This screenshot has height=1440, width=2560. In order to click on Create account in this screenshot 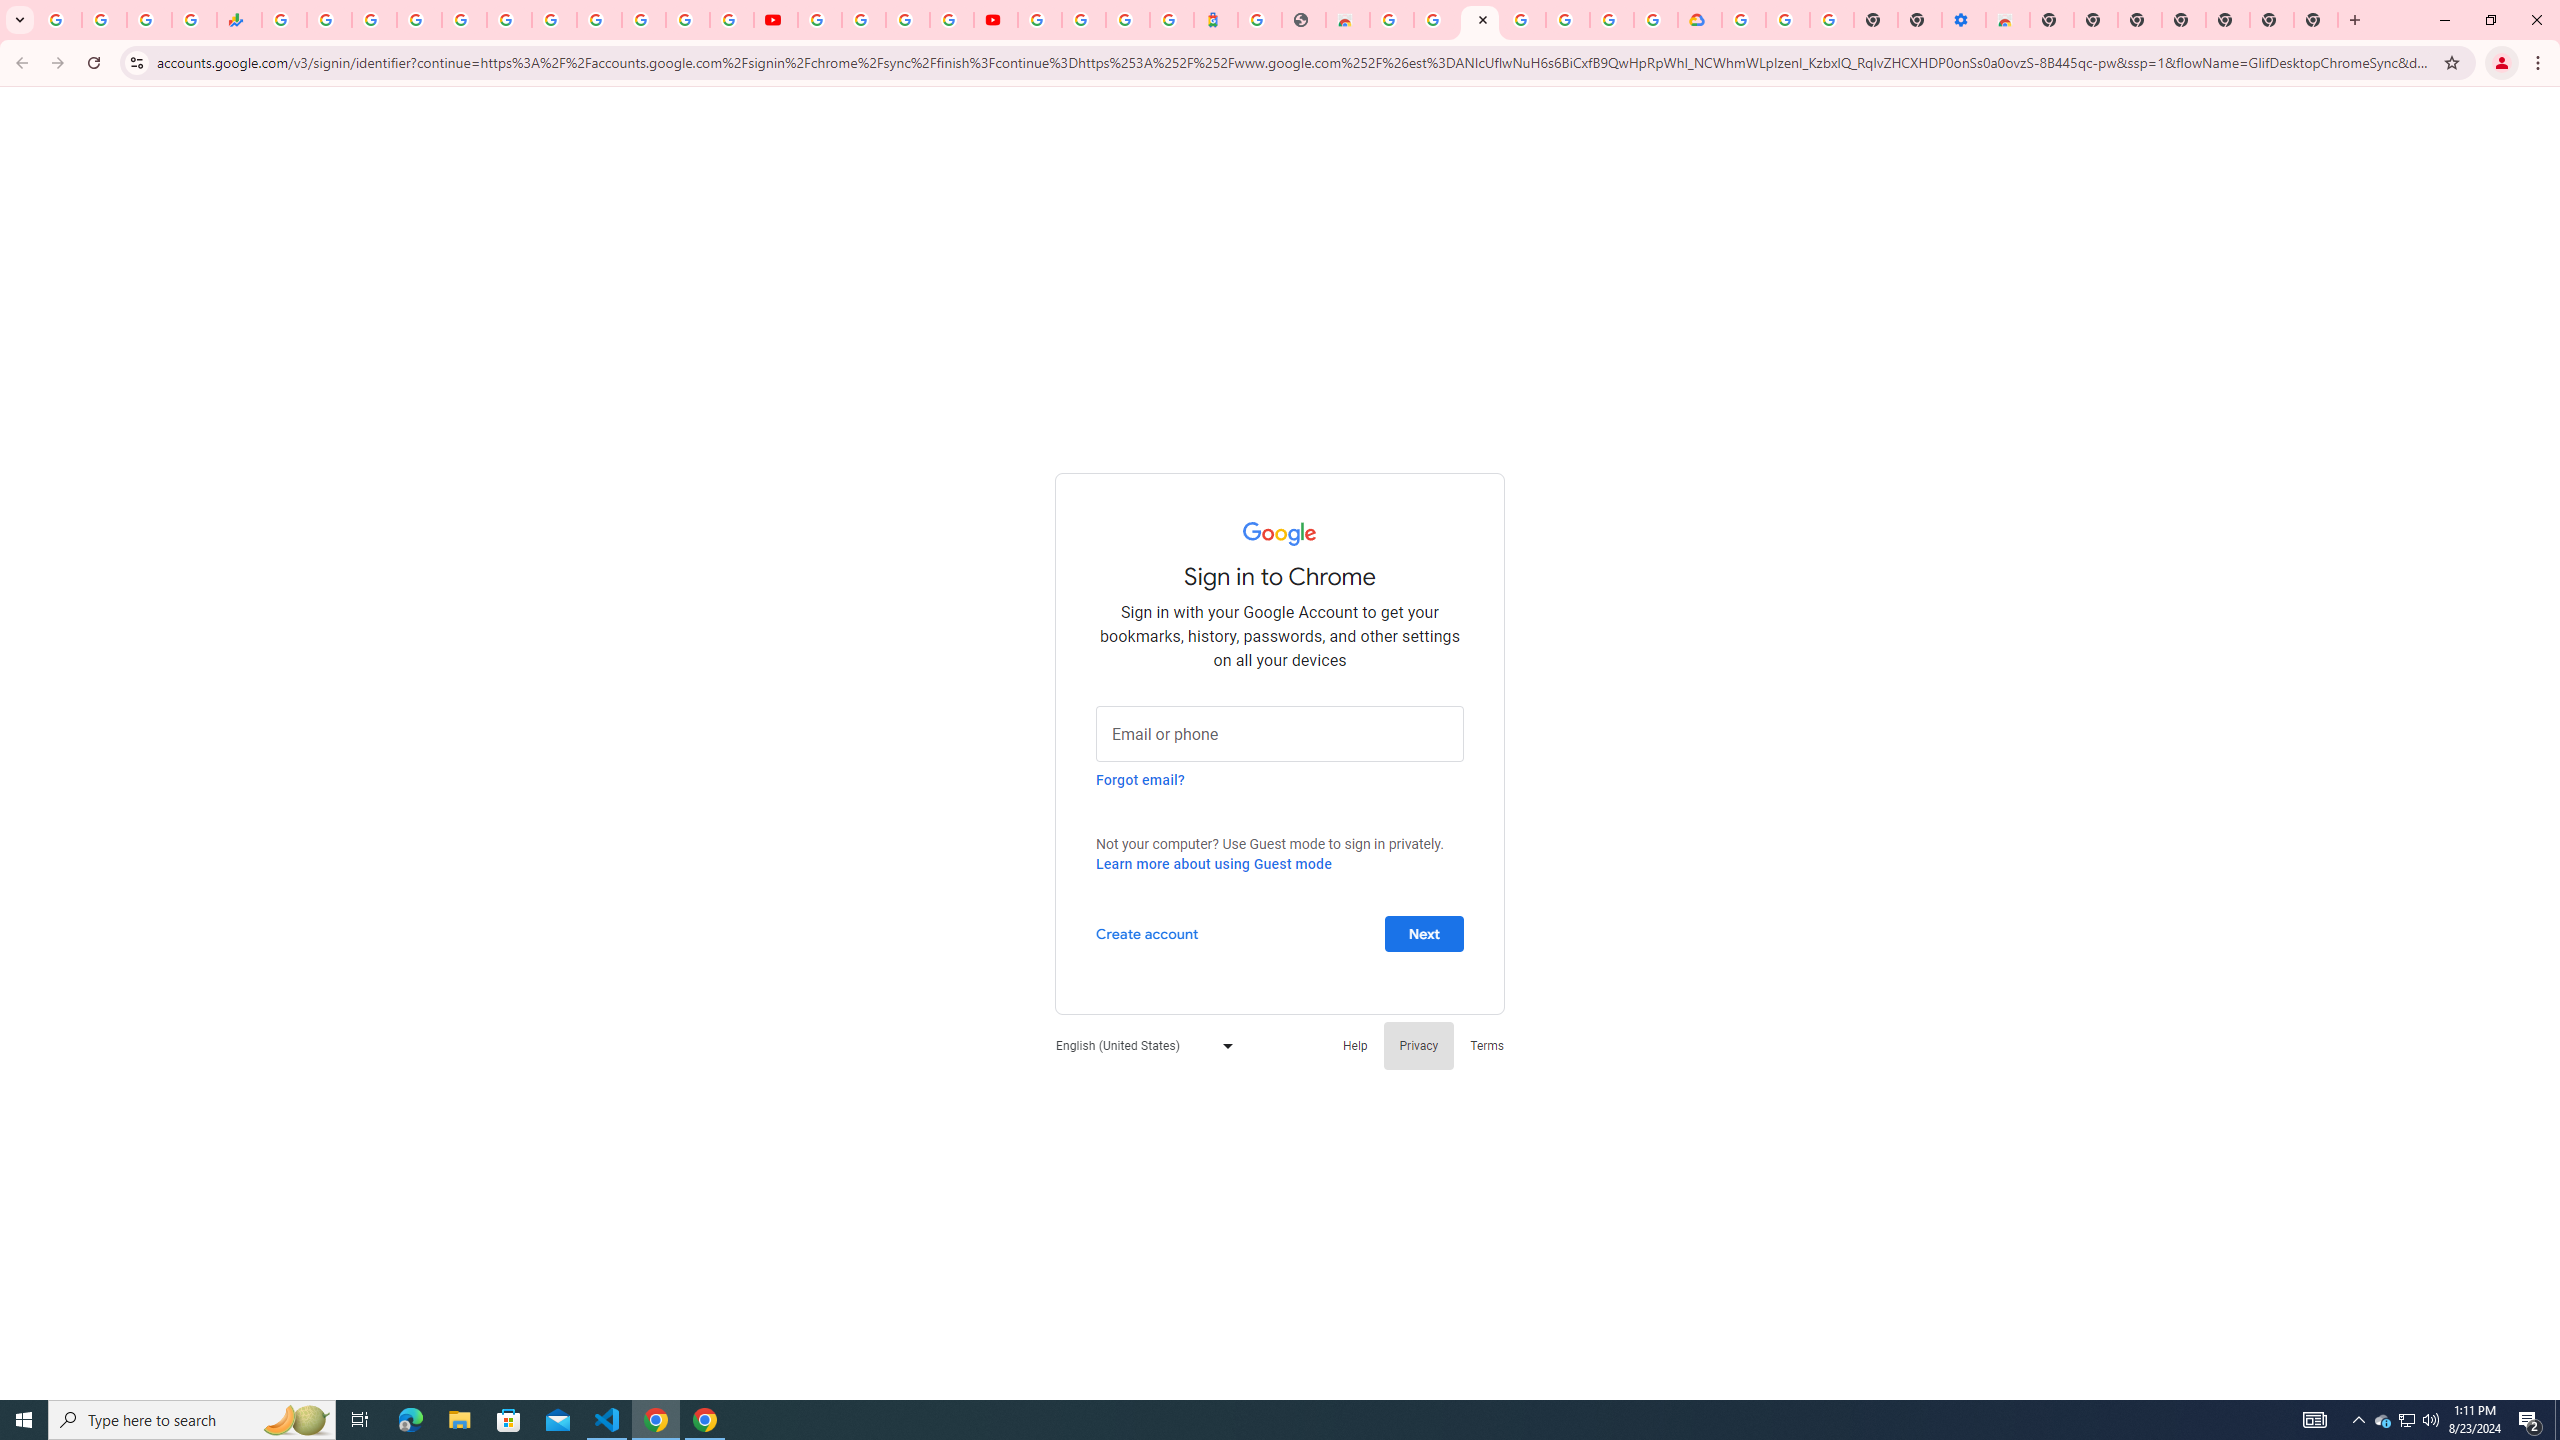, I will do `click(1146, 932)`.